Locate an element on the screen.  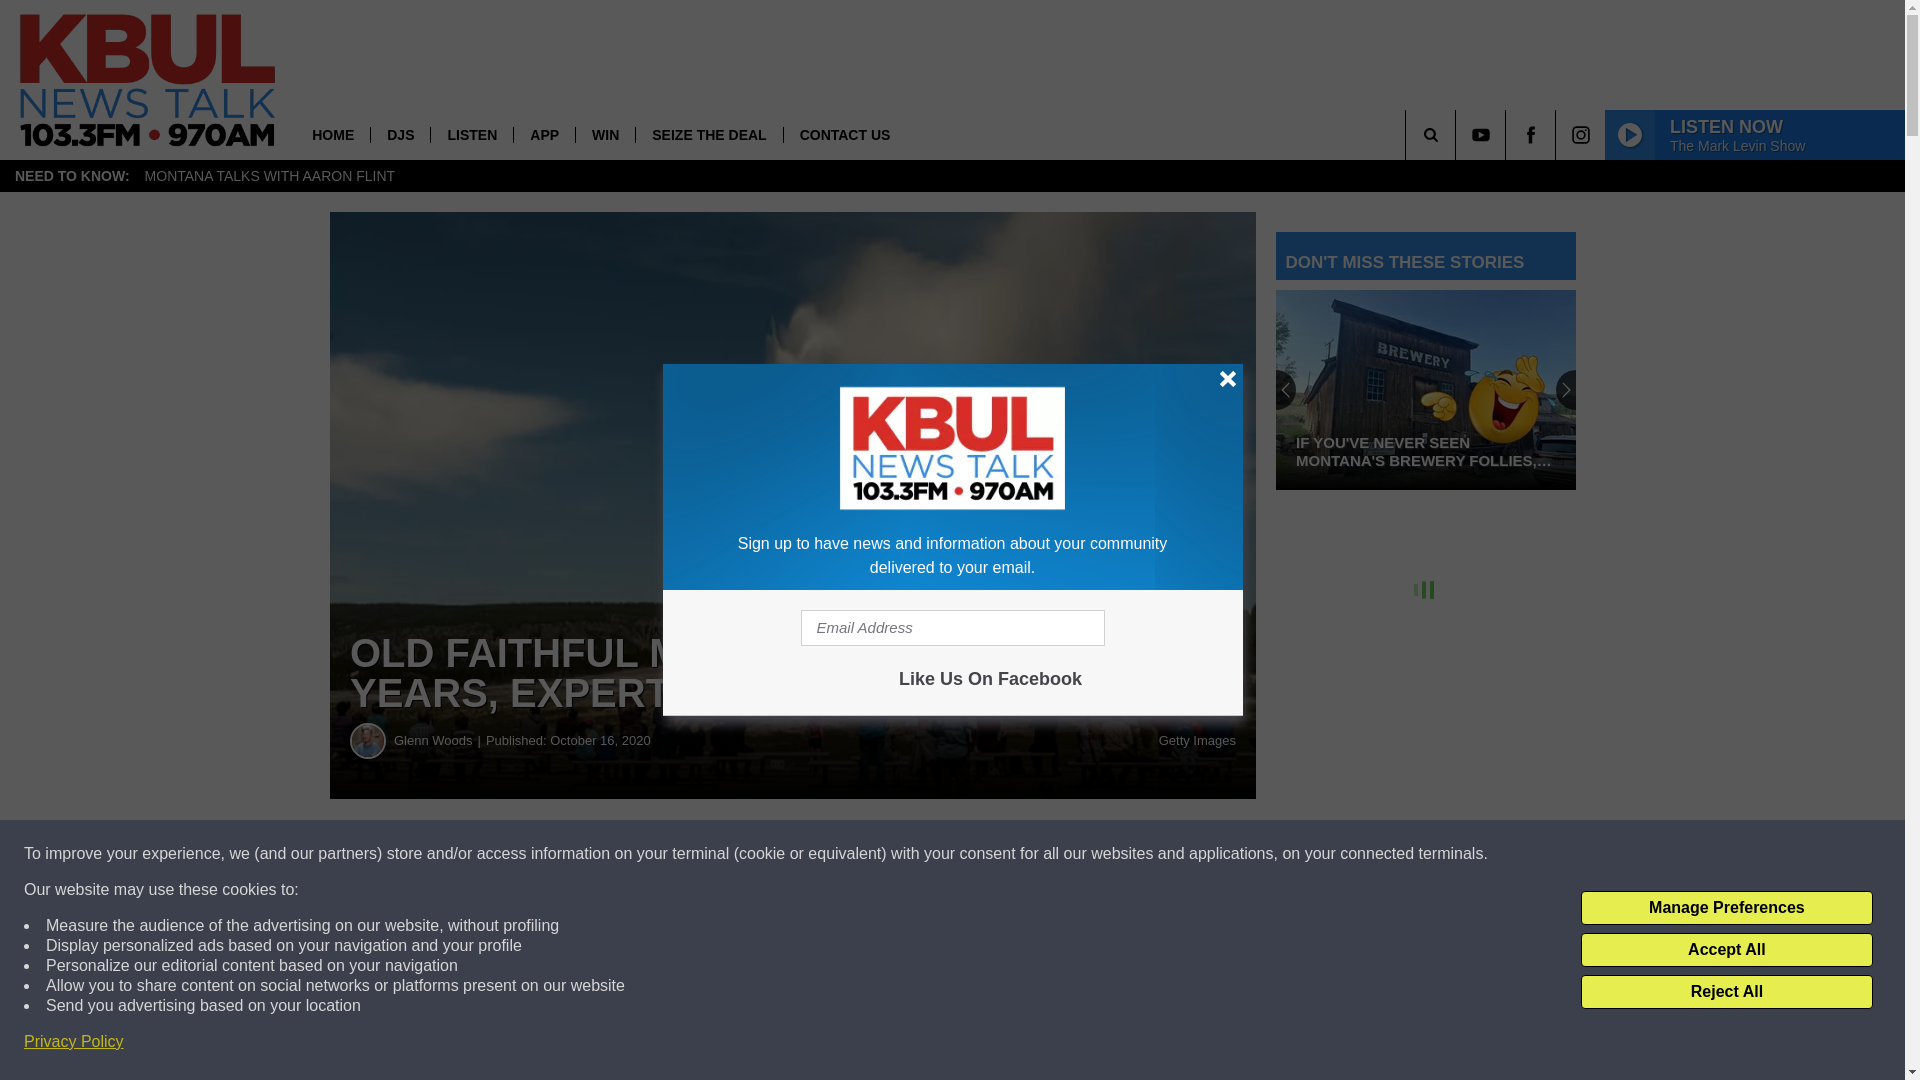
Share on Twitter is located at coordinates (978, 854).